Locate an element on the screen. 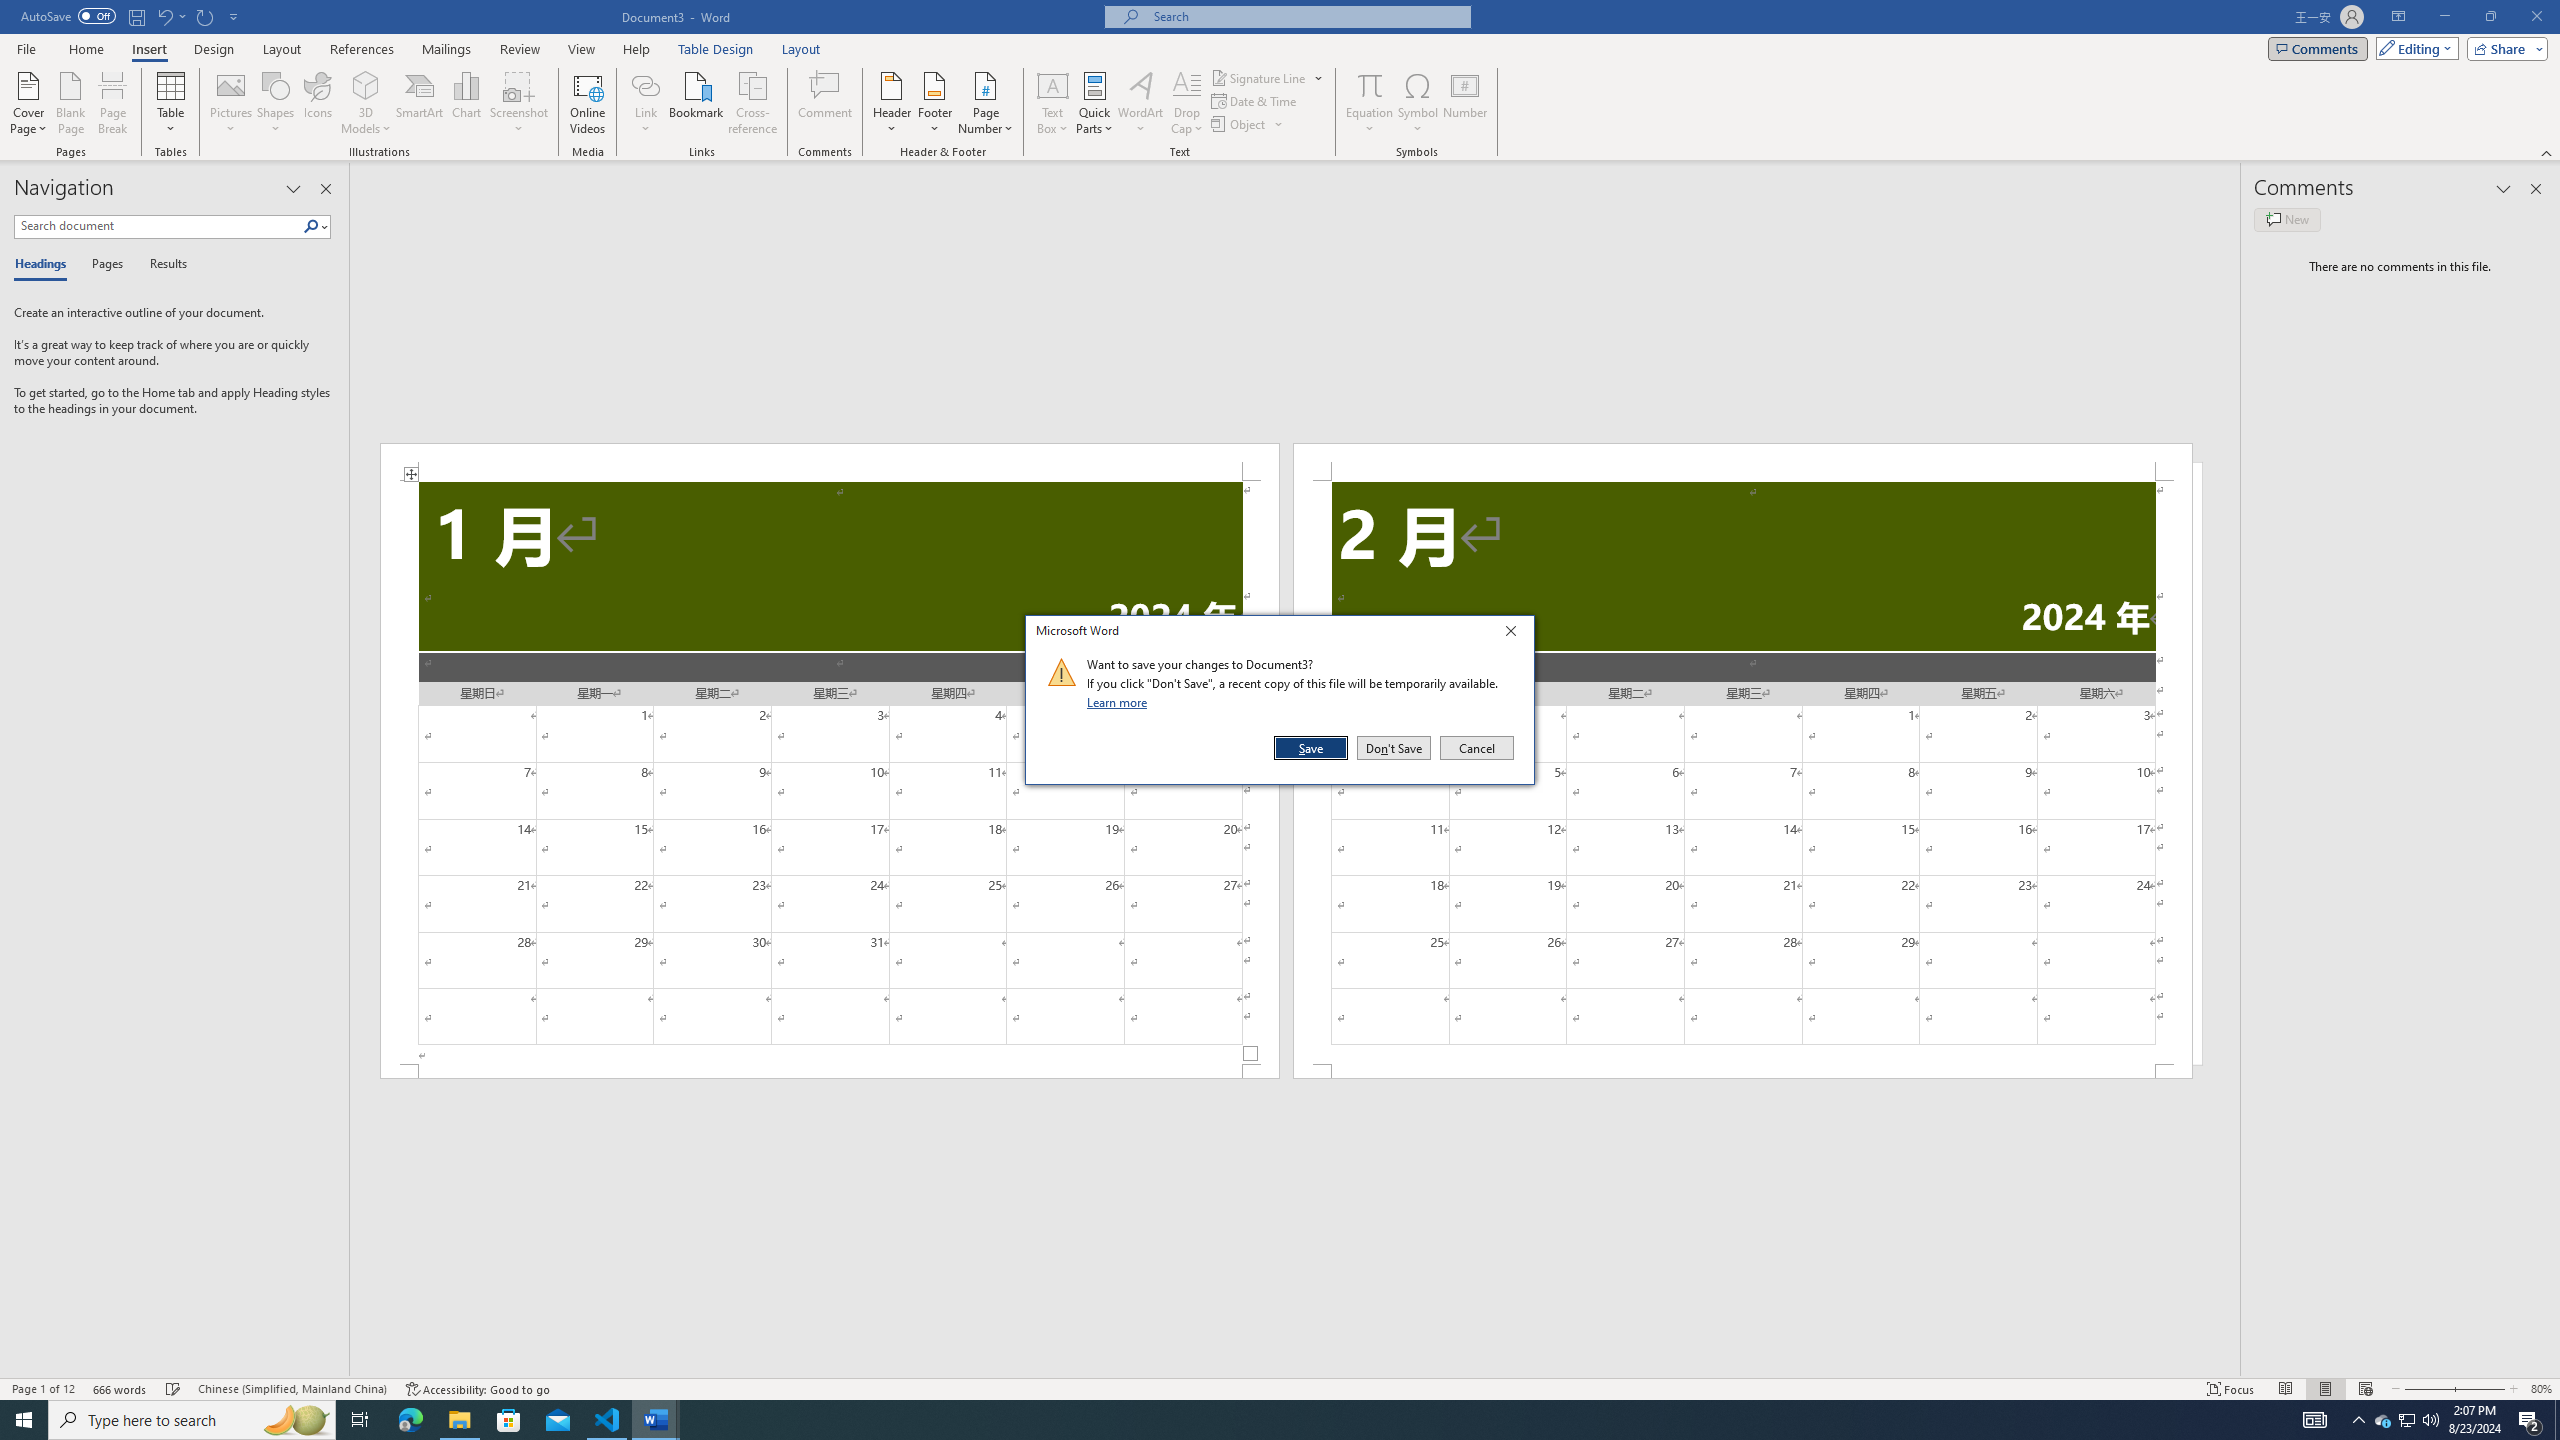 The image size is (2560, 1440). Number... is located at coordinates (1465, 103).